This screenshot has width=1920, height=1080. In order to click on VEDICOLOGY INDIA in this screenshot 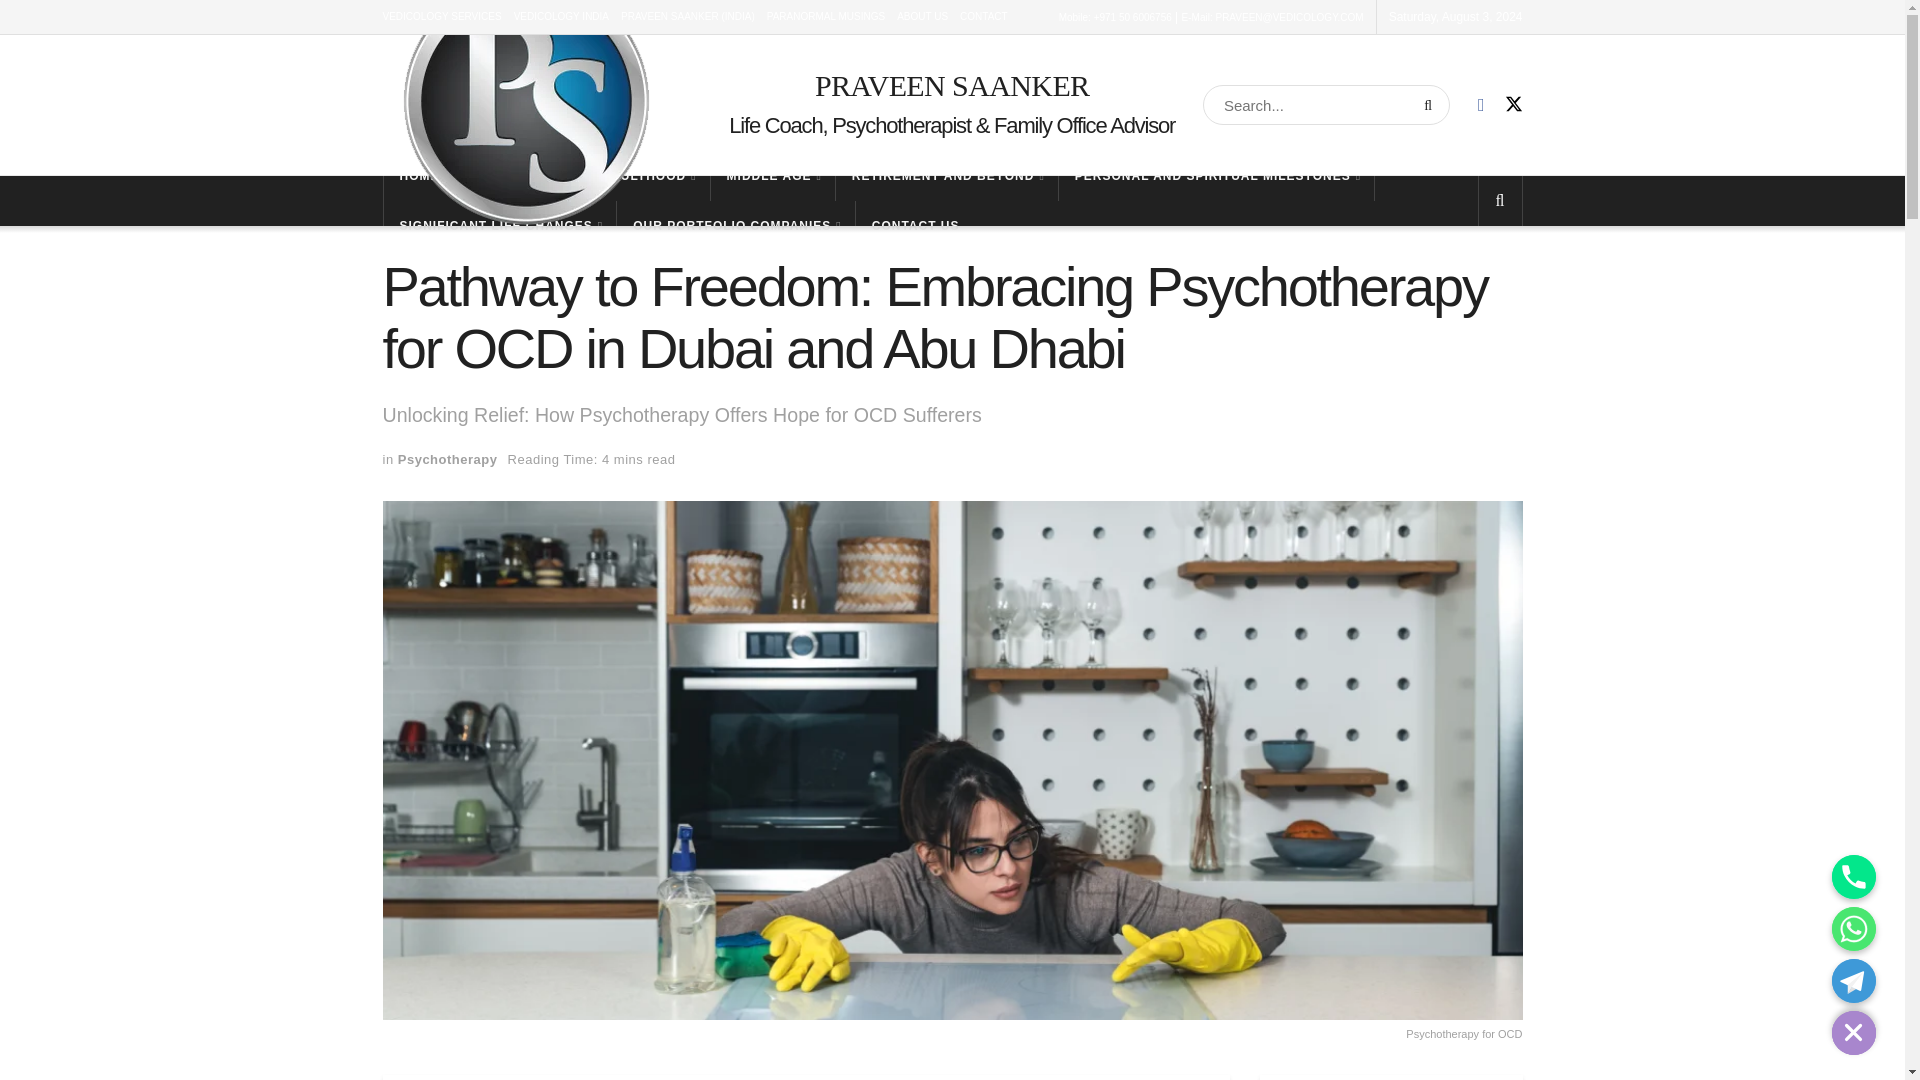, I will do `click(561, 16)`.